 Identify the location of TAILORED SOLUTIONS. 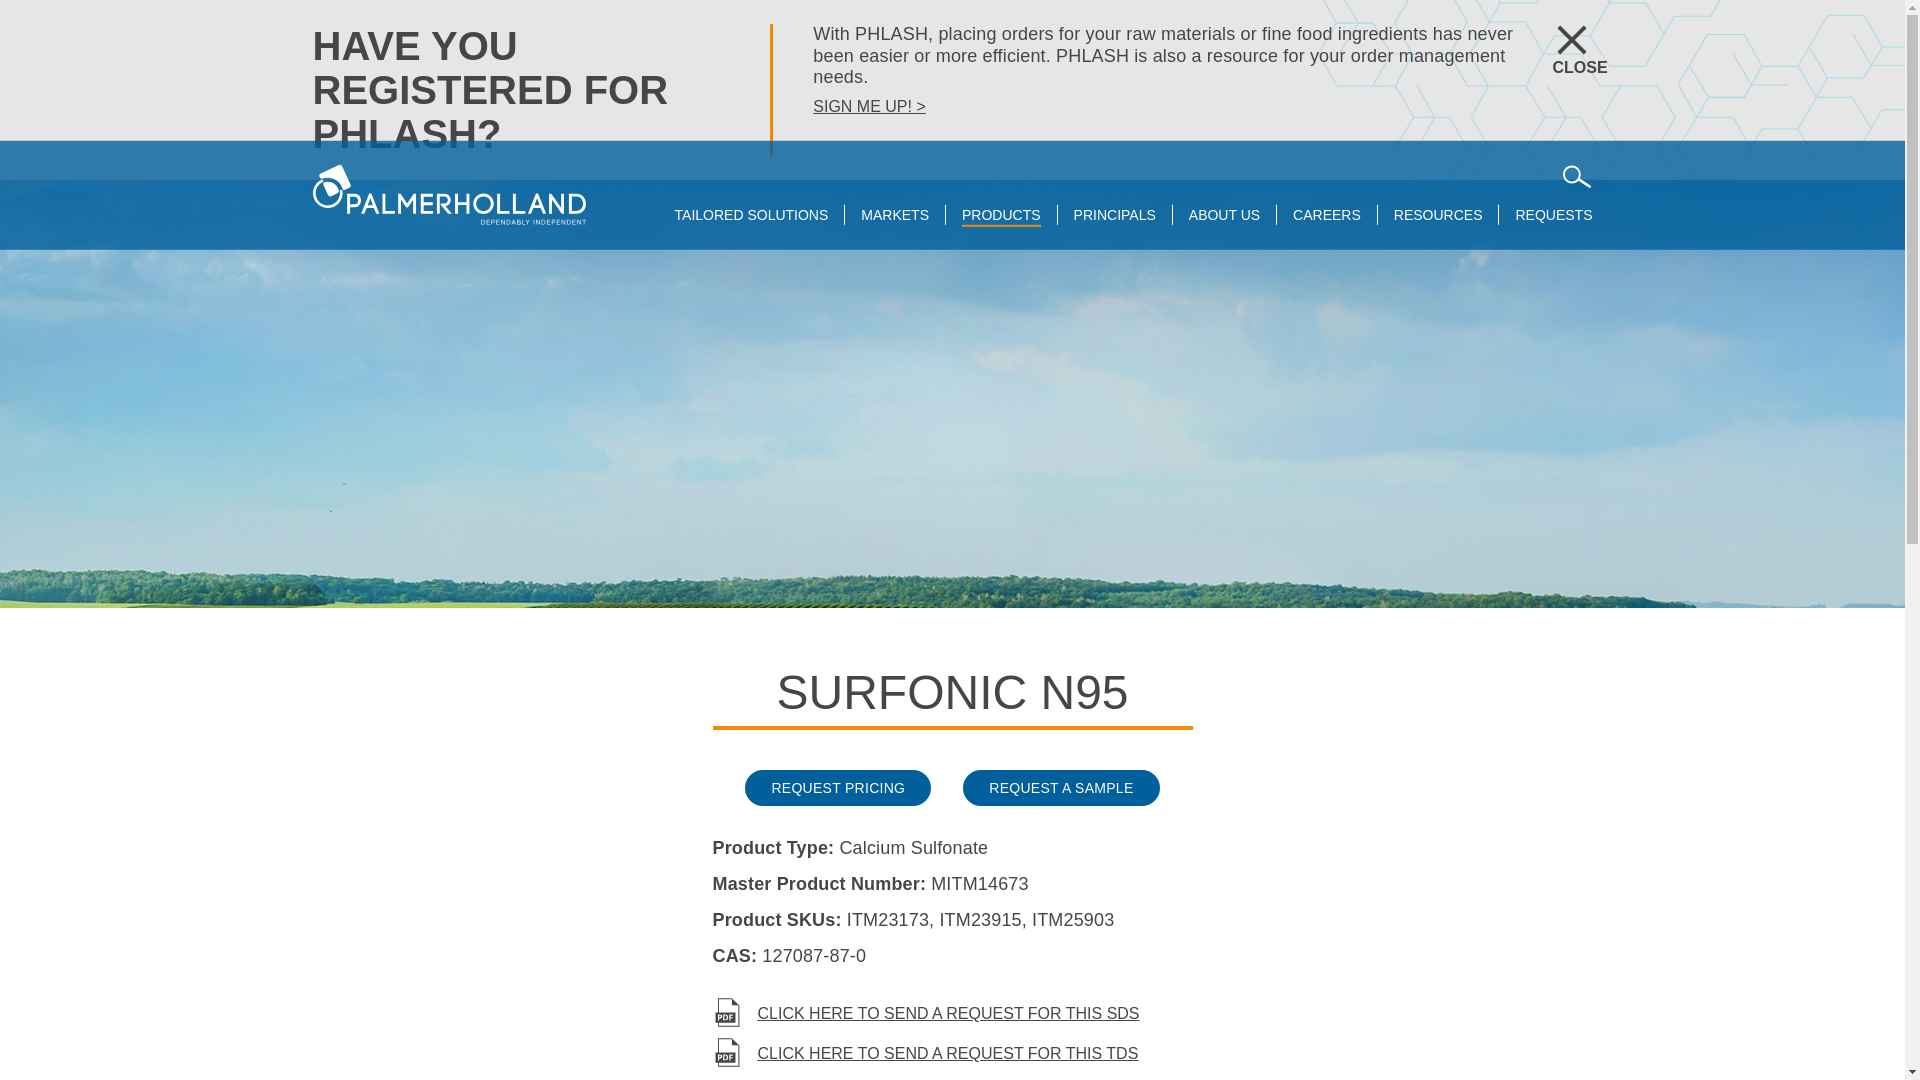
(752, 216).